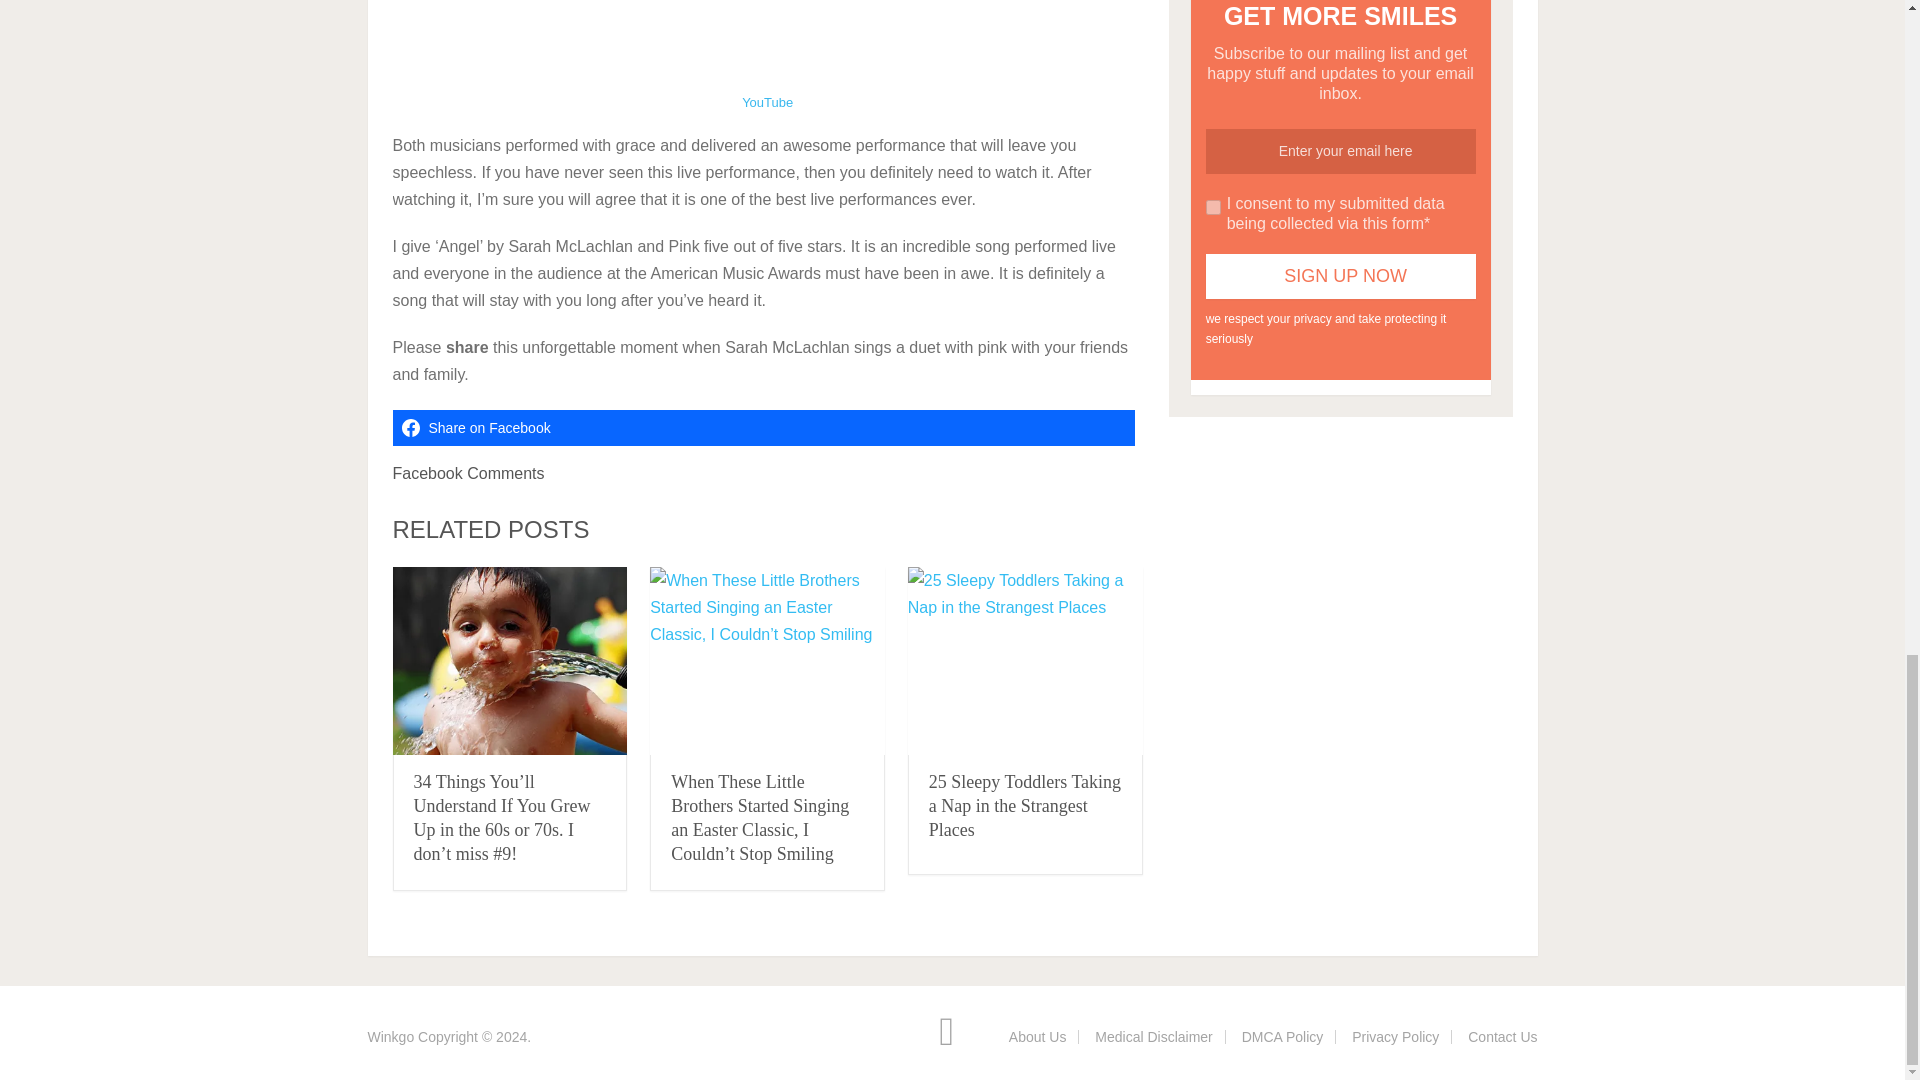 The image size is (1920, 1080). Describe the element at coordinates (1025, 662) in the screenshot. I see `25 Sleepy Toddlers Taking a Nap in the Strangest Places` at that location.